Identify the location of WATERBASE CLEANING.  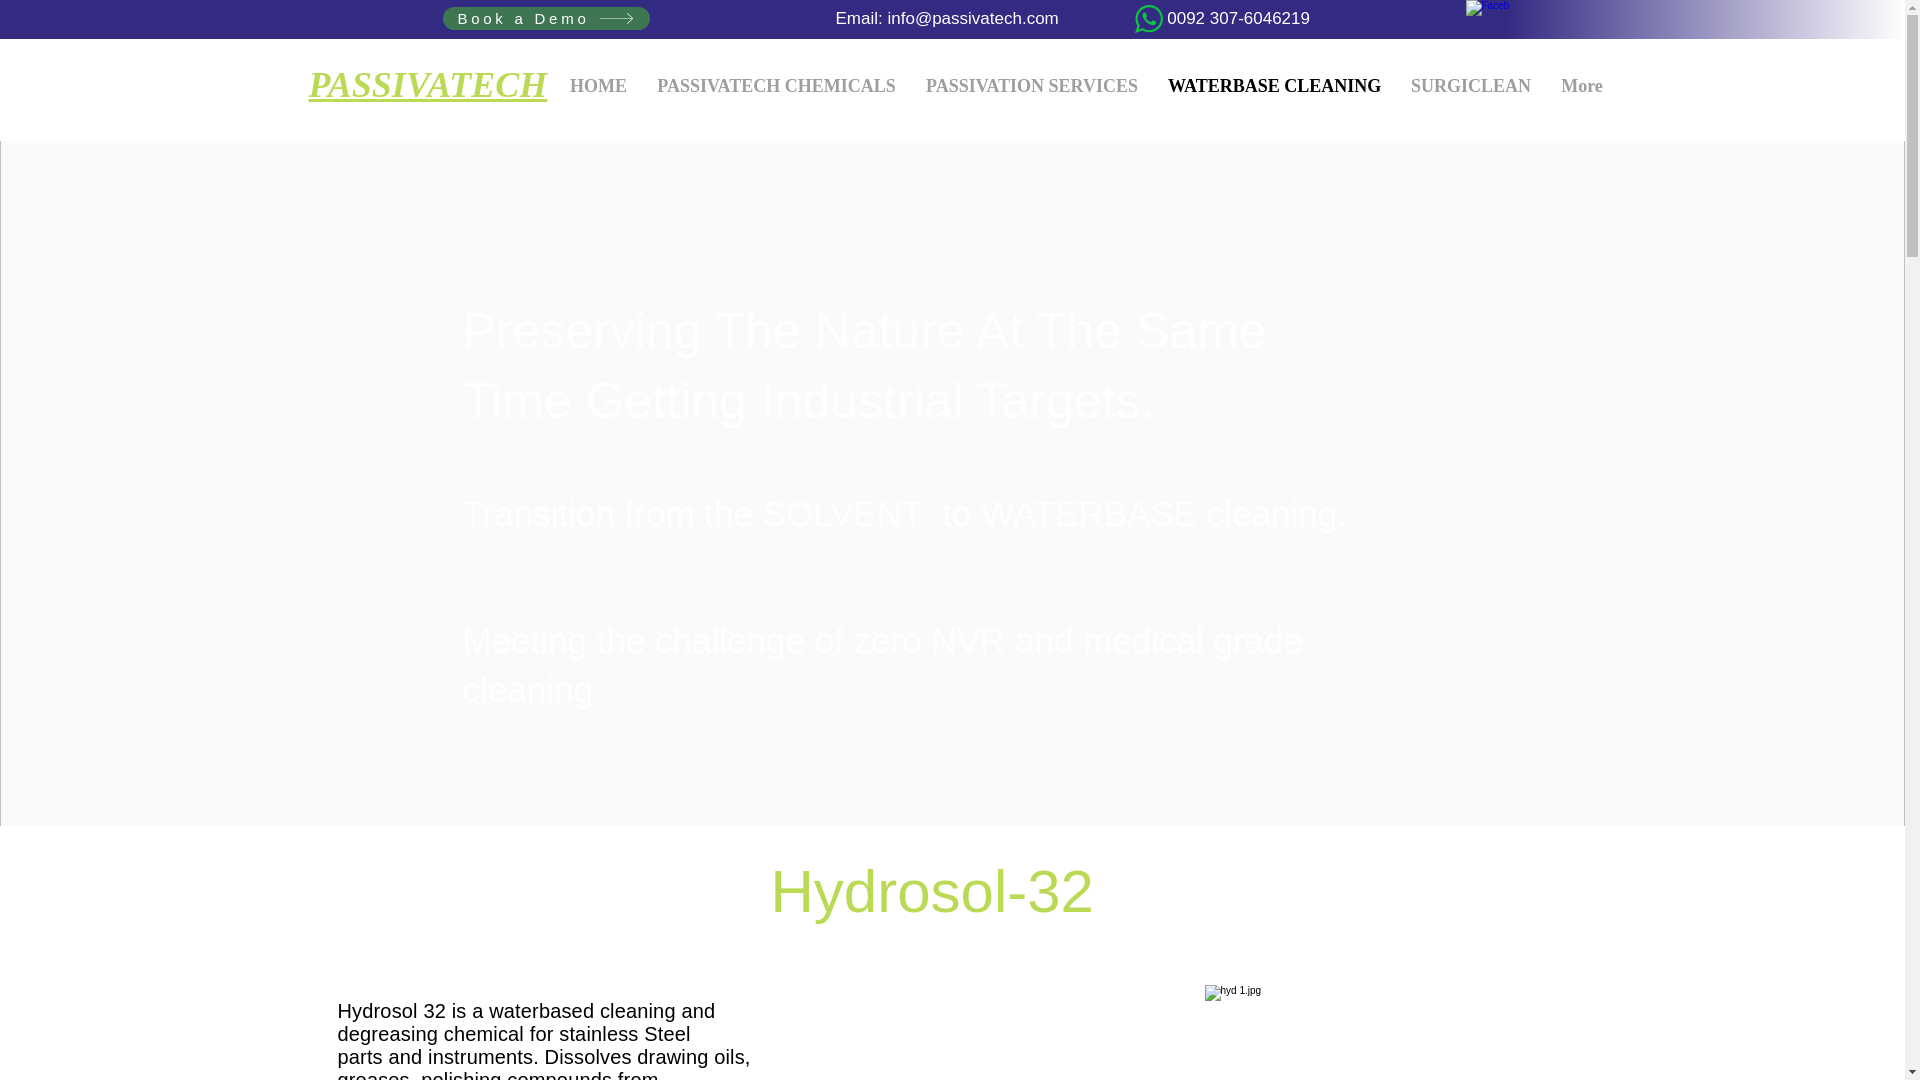
(1274, 86).